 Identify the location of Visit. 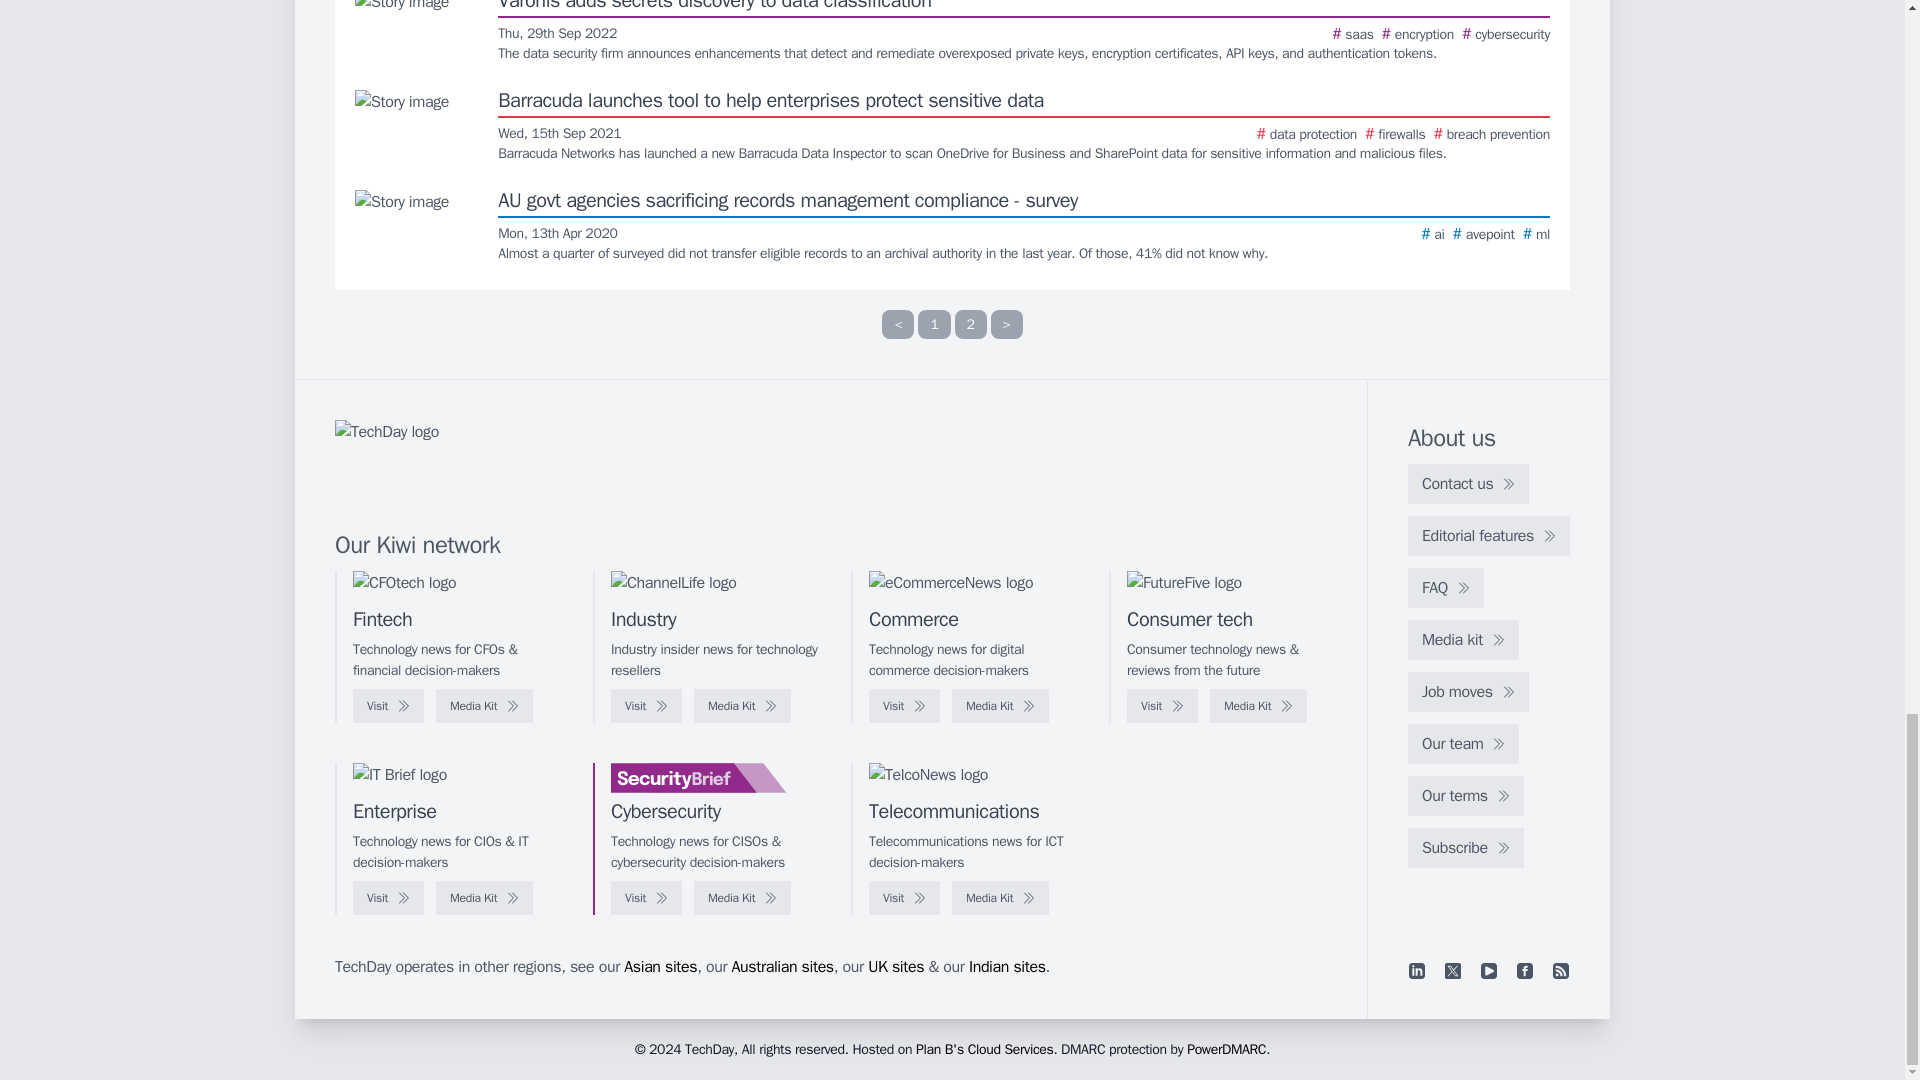
(388, 706).